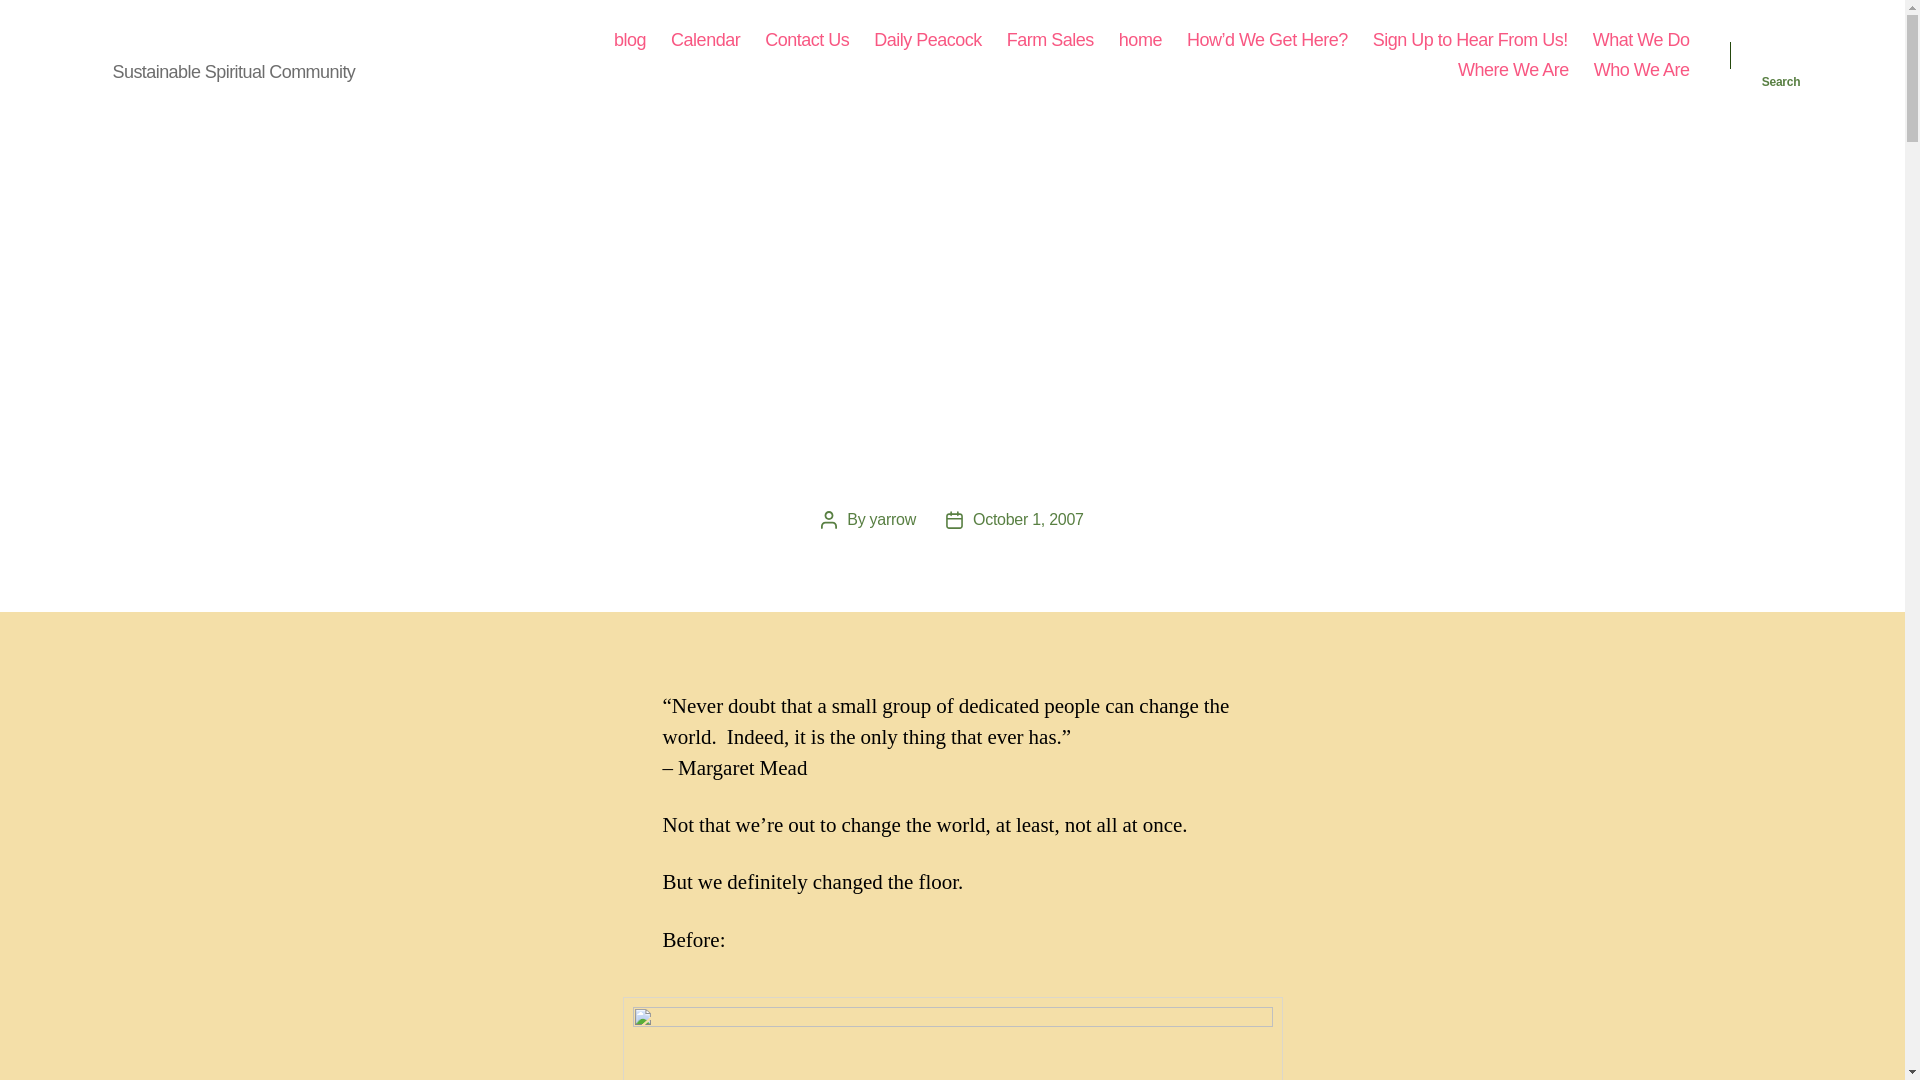  What do you see at coordinates (927, 40) in the screenshot?
I see `Daily Peacock` at bounding box center [927, 40].